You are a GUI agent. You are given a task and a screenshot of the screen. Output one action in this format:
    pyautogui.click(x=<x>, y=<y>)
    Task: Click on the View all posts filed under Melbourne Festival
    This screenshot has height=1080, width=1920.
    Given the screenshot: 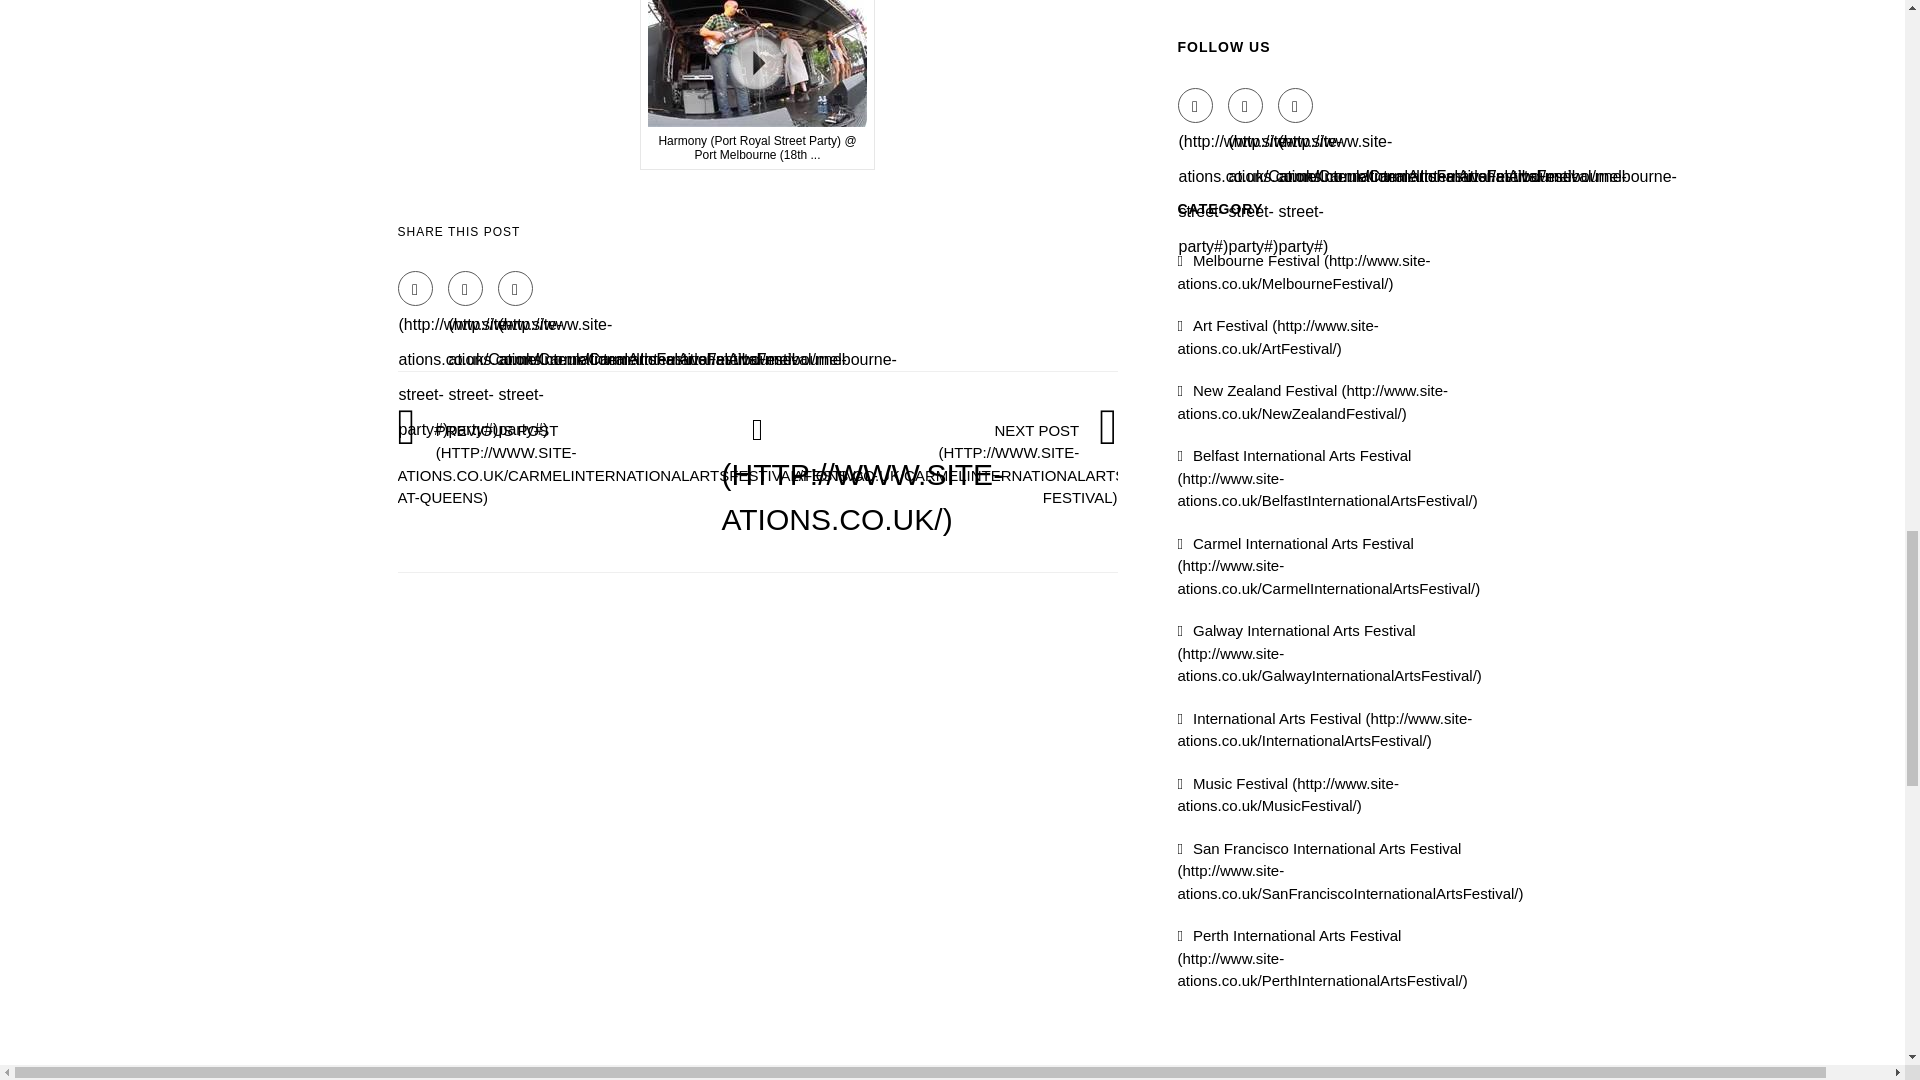 What is the action you would take?
    pyautogui.click(x=1304, y=271)
    